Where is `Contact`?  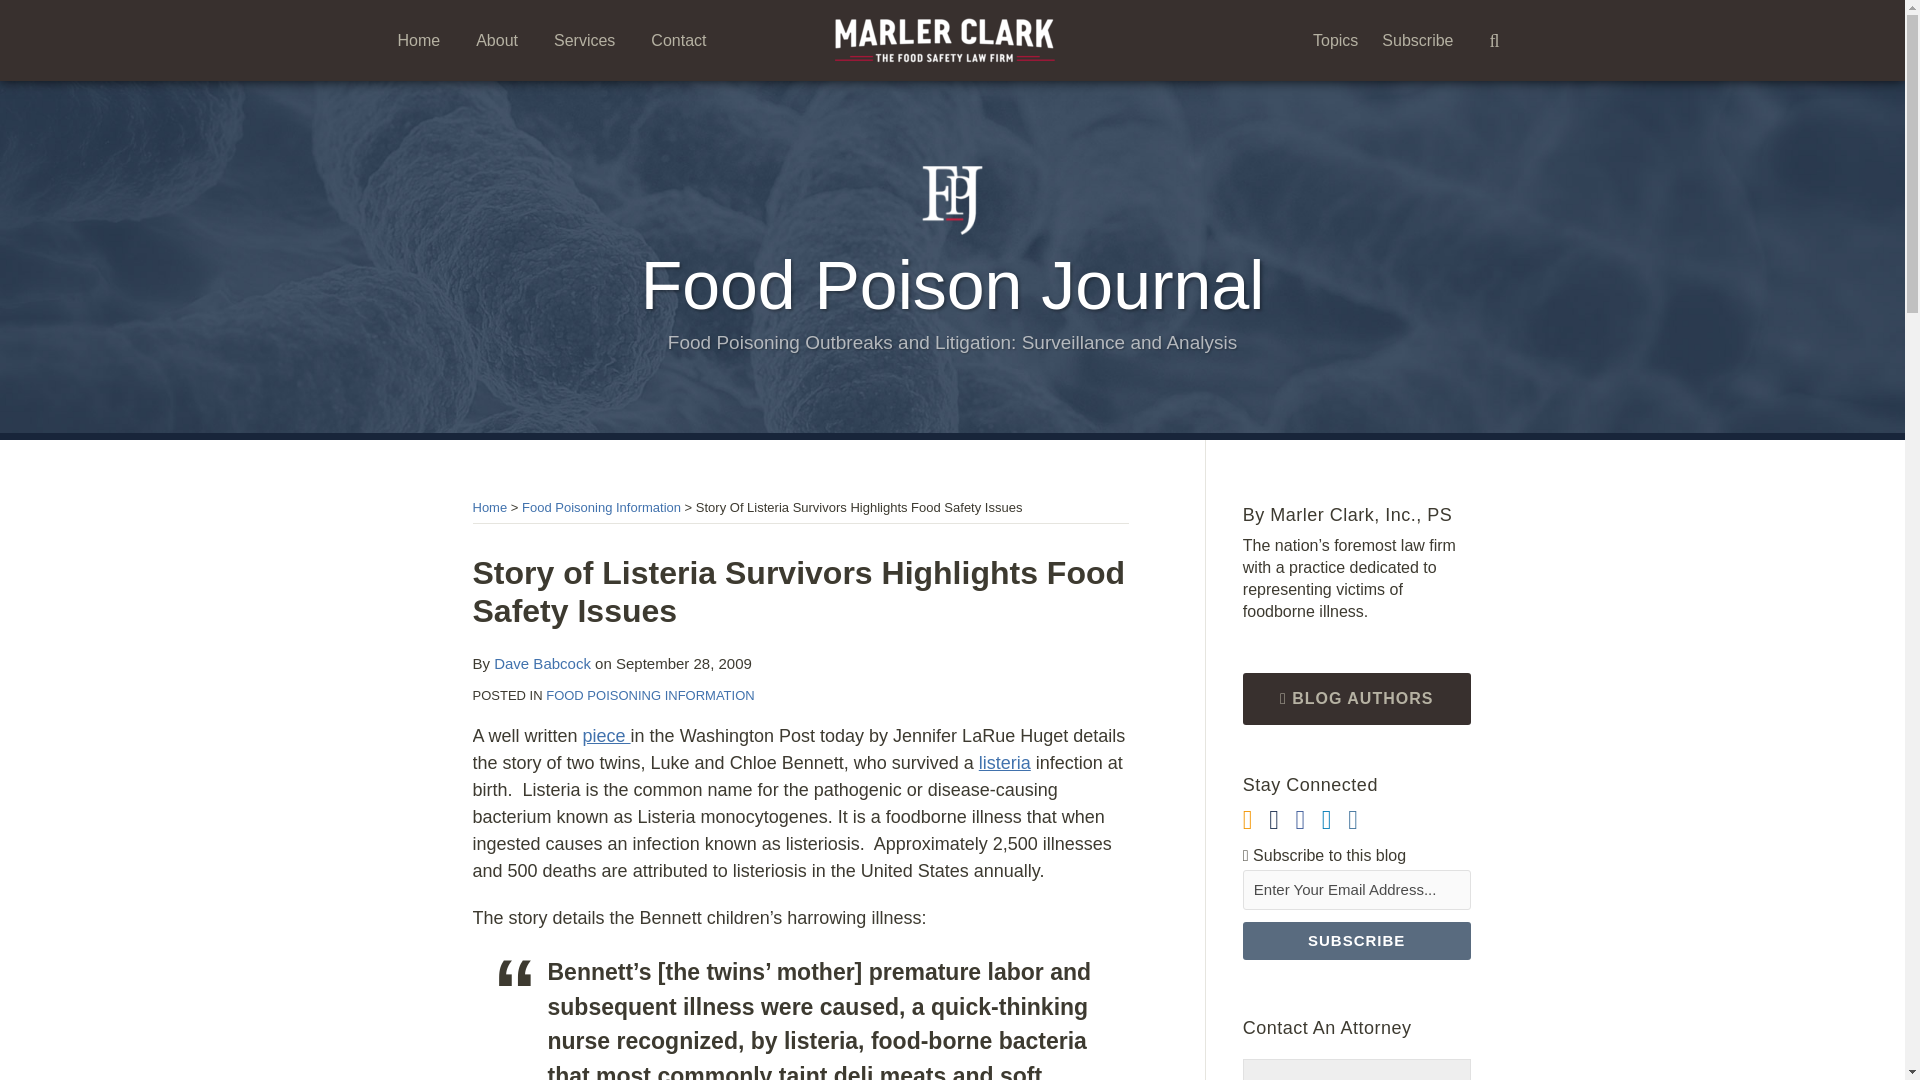 Contact is located at coordinates (678, 40).